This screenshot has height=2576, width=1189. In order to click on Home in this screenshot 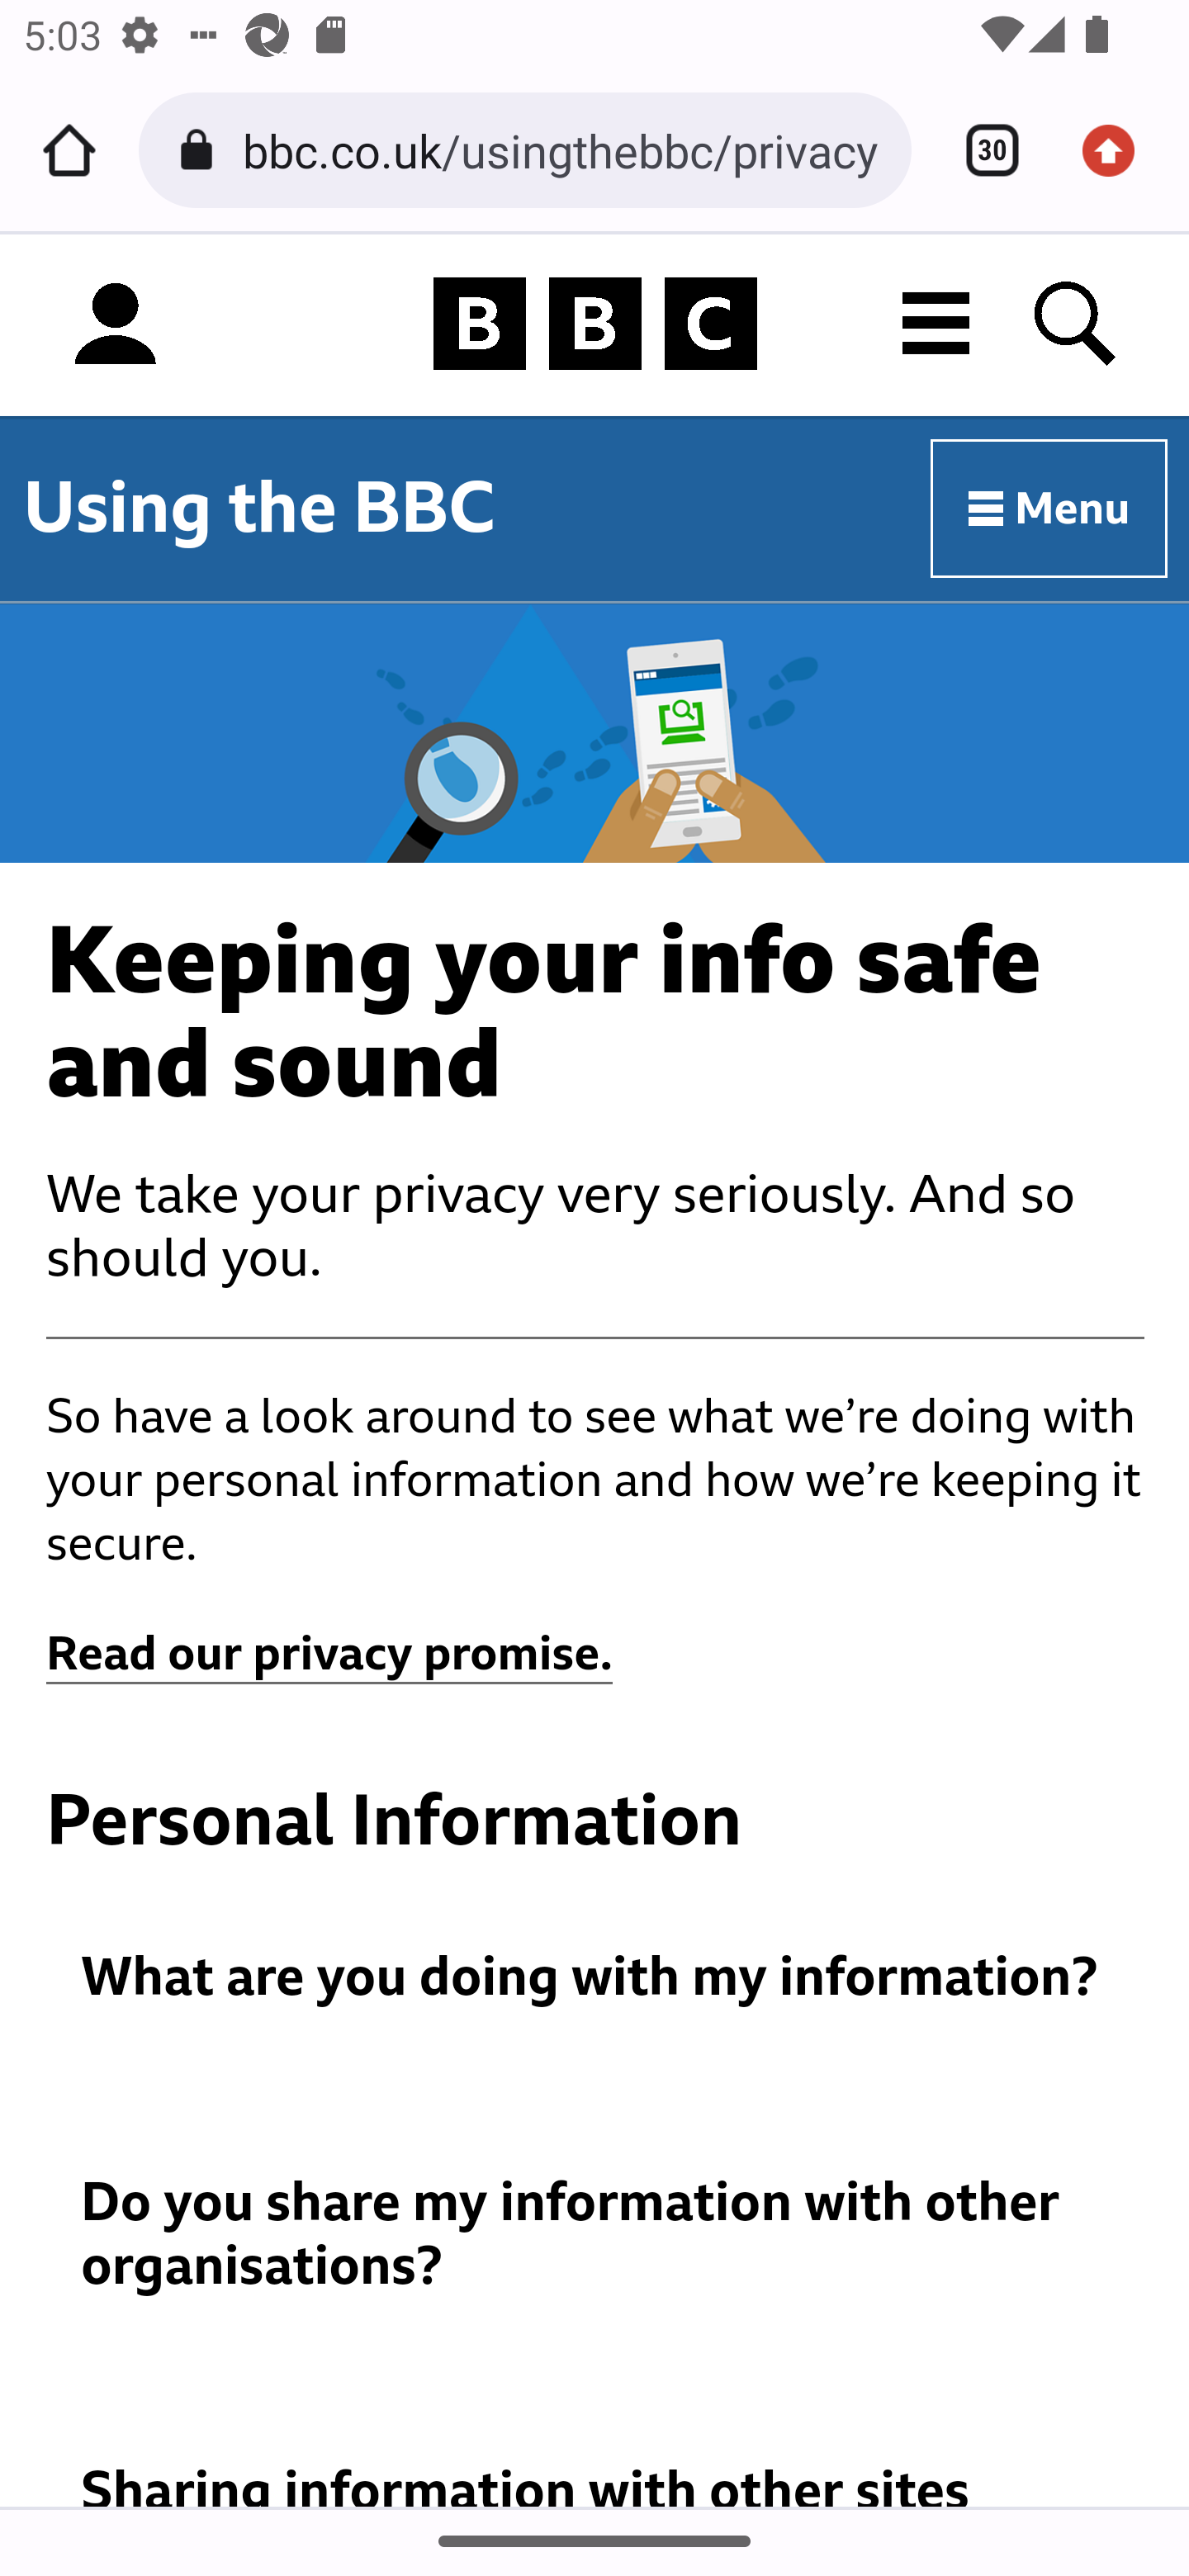, I will do `click(69, 150)`.